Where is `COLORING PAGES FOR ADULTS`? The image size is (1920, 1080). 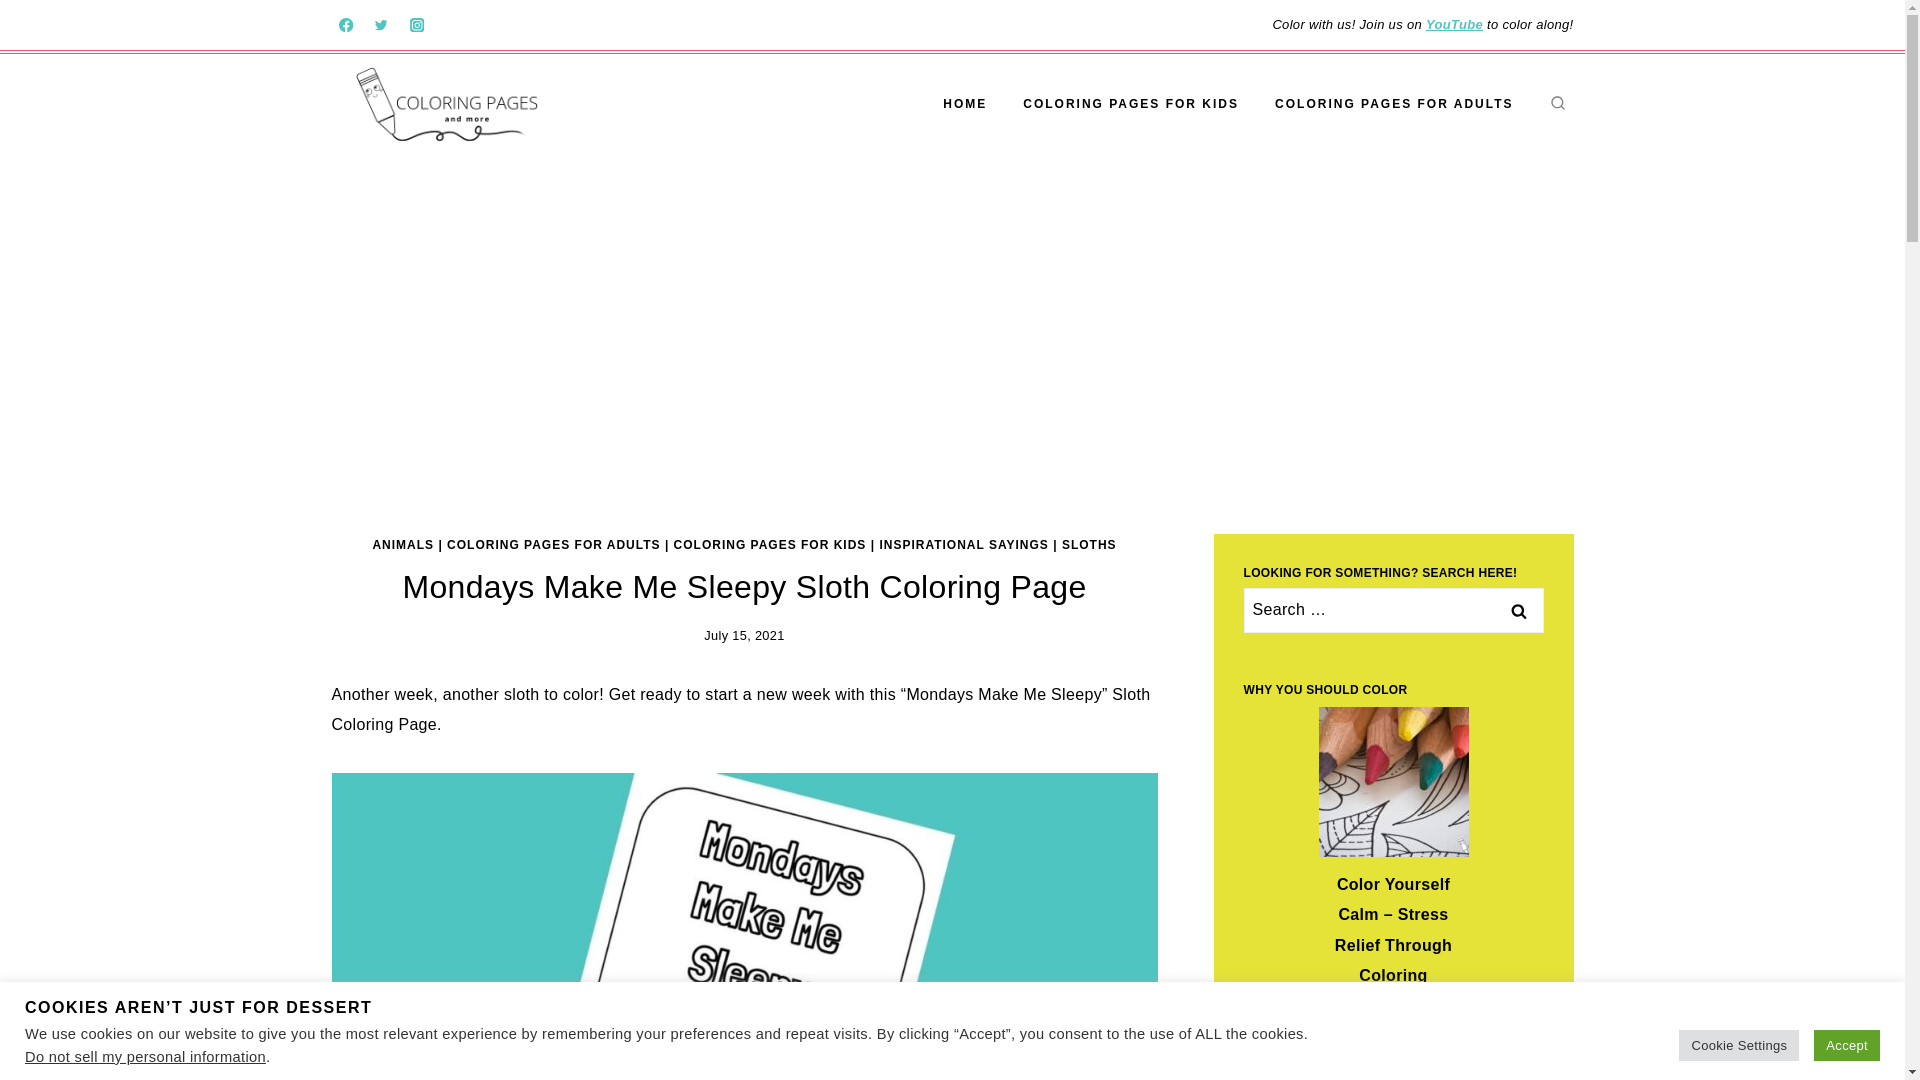
COLORING PAGES FOR ADULTS is located at coordinates (554, 544).